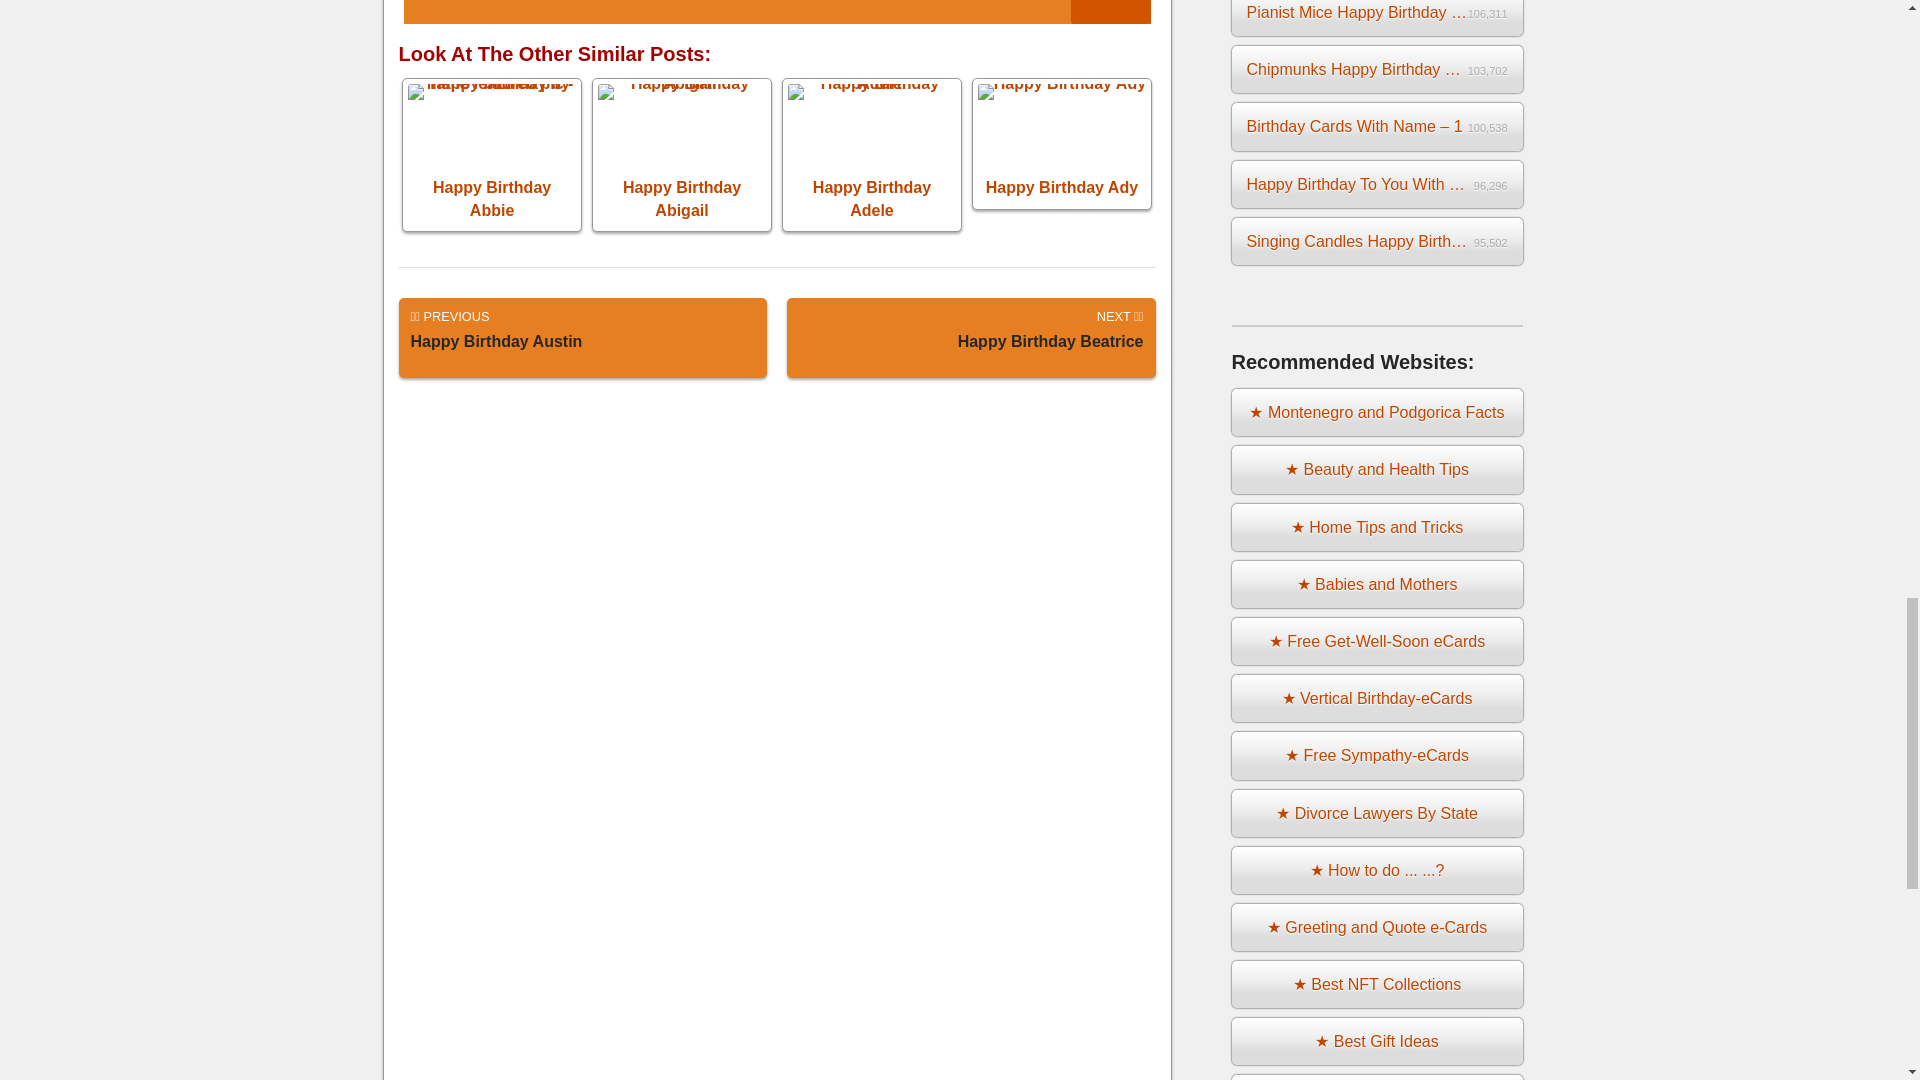 Image resolution: width=1920 pixels, height=1080 pixels. Describe the element at coordinates (492, 154) in the screenshot. I see `Happy Birthday Abigail` at that location.